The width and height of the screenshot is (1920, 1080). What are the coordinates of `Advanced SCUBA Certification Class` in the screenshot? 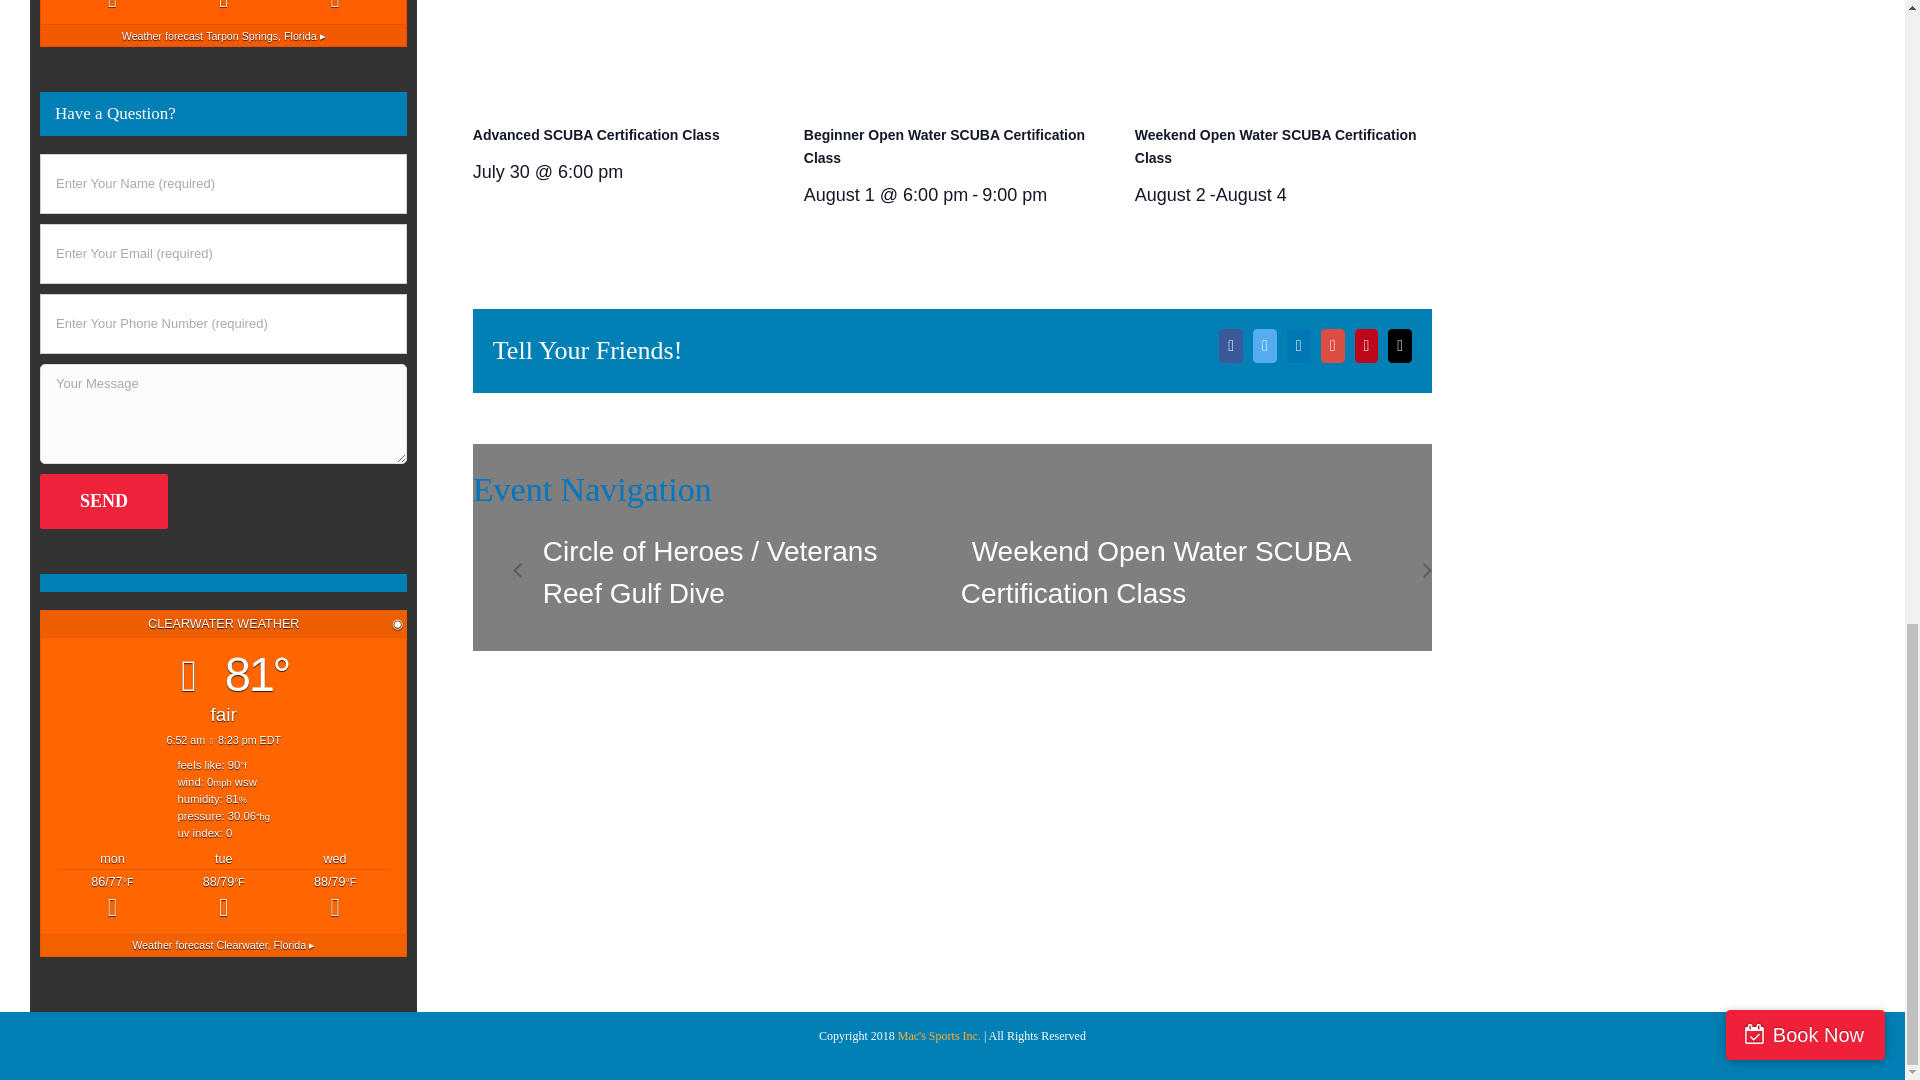 It's located at (596, 134).